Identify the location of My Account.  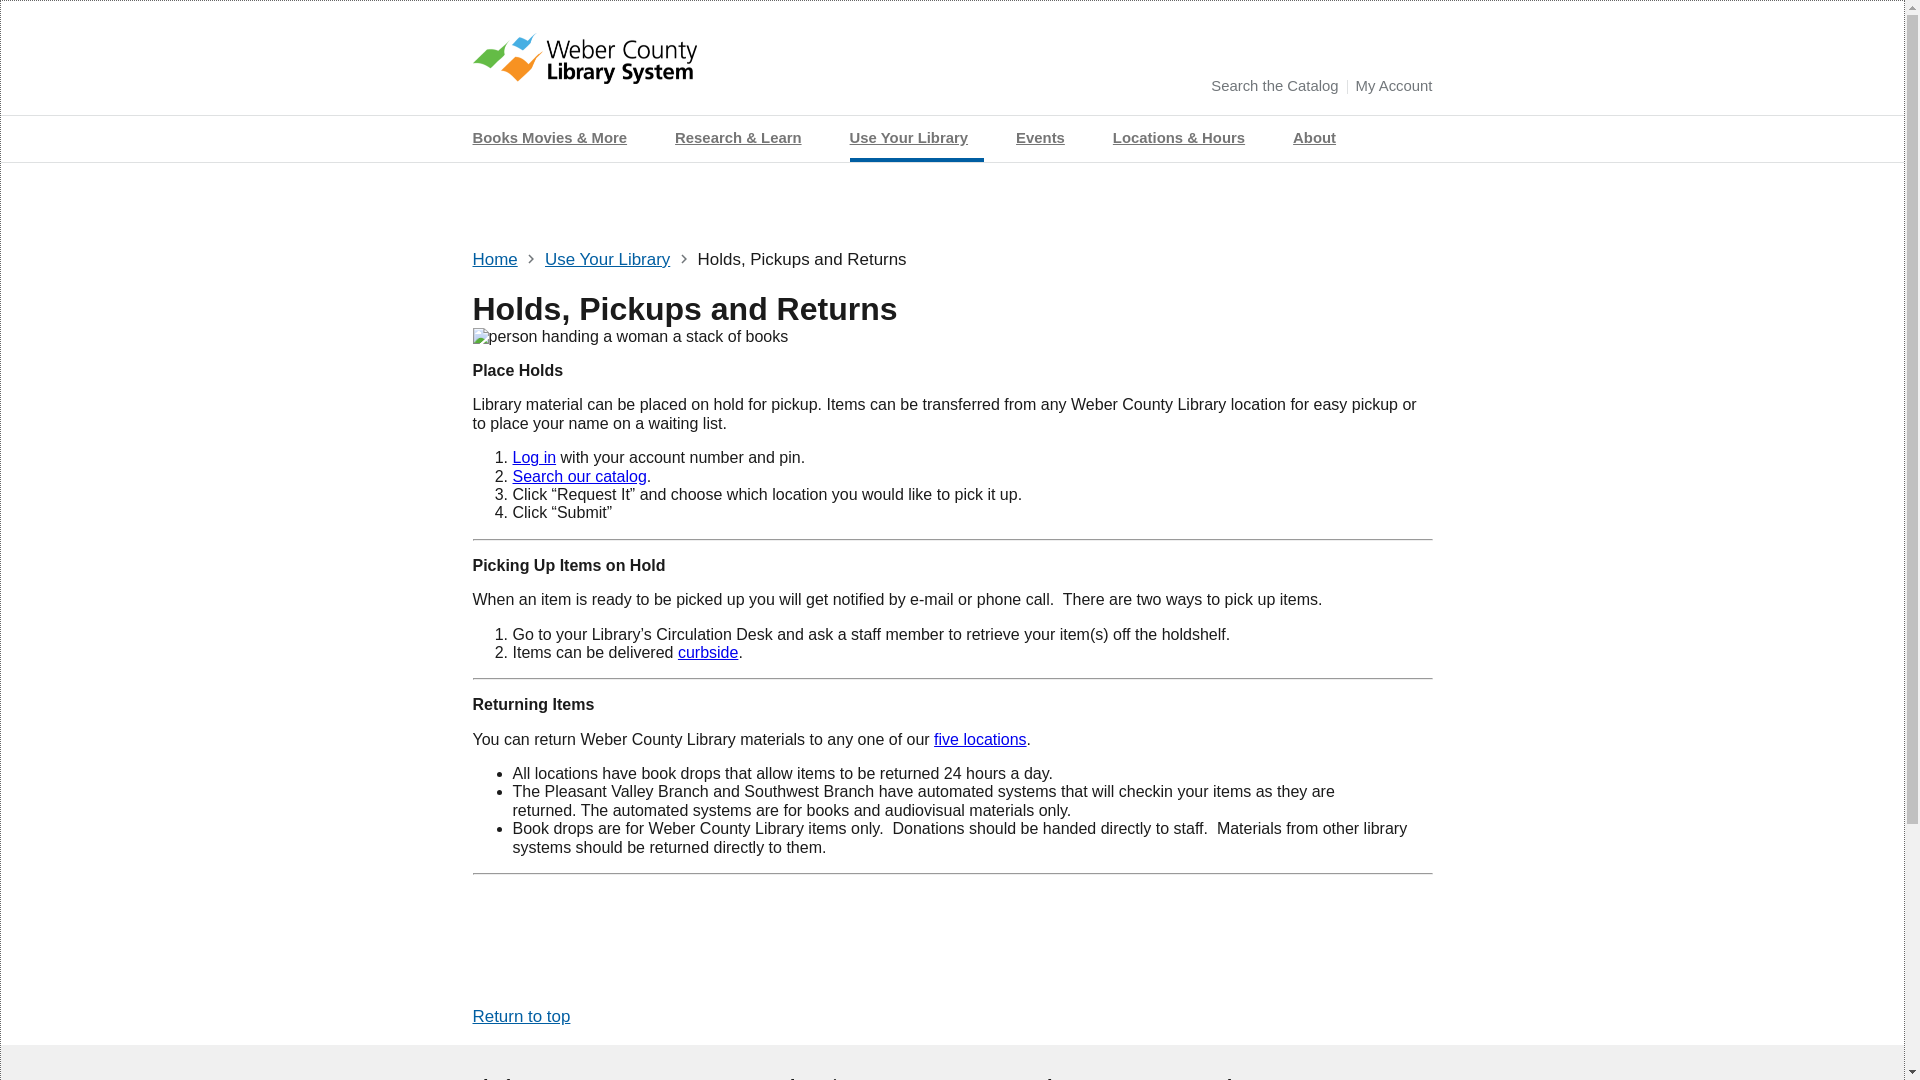
(1394, 86).